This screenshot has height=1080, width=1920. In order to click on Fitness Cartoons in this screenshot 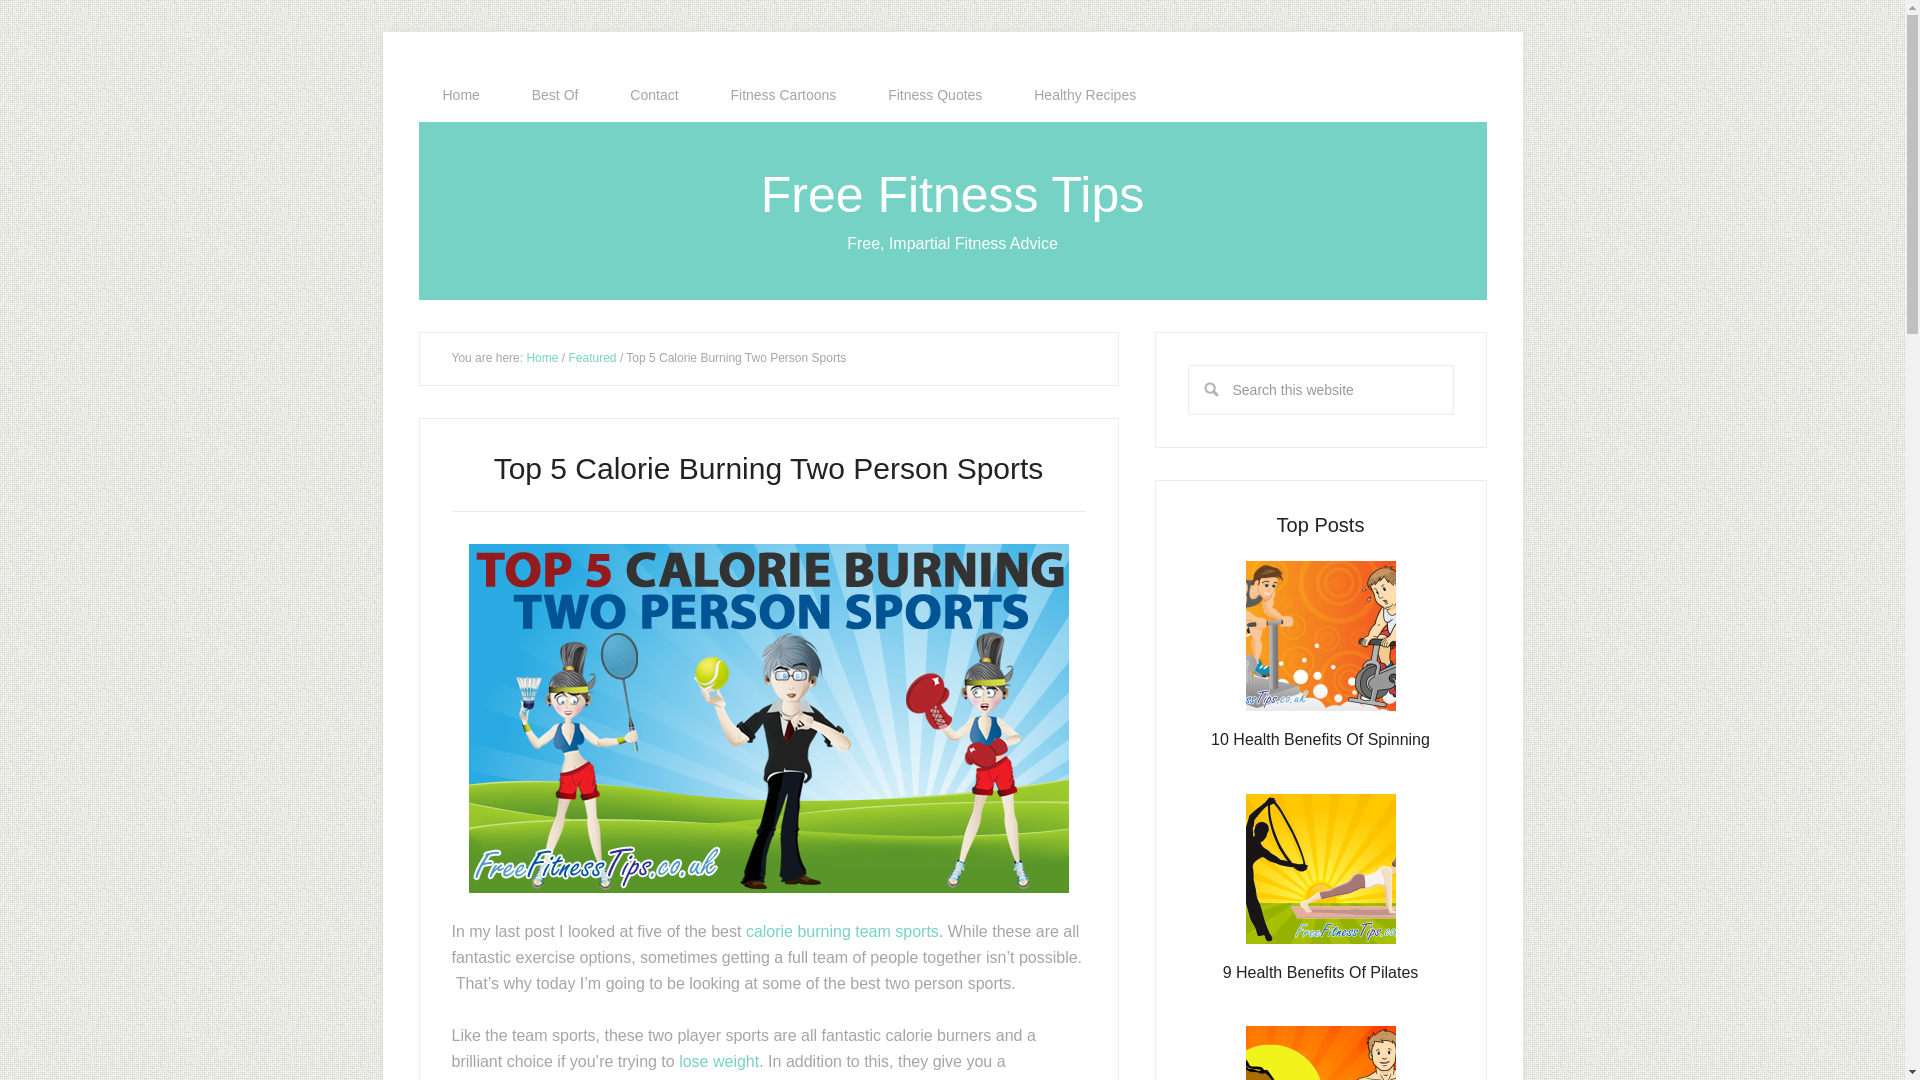, I will do `click(783, 95)`.